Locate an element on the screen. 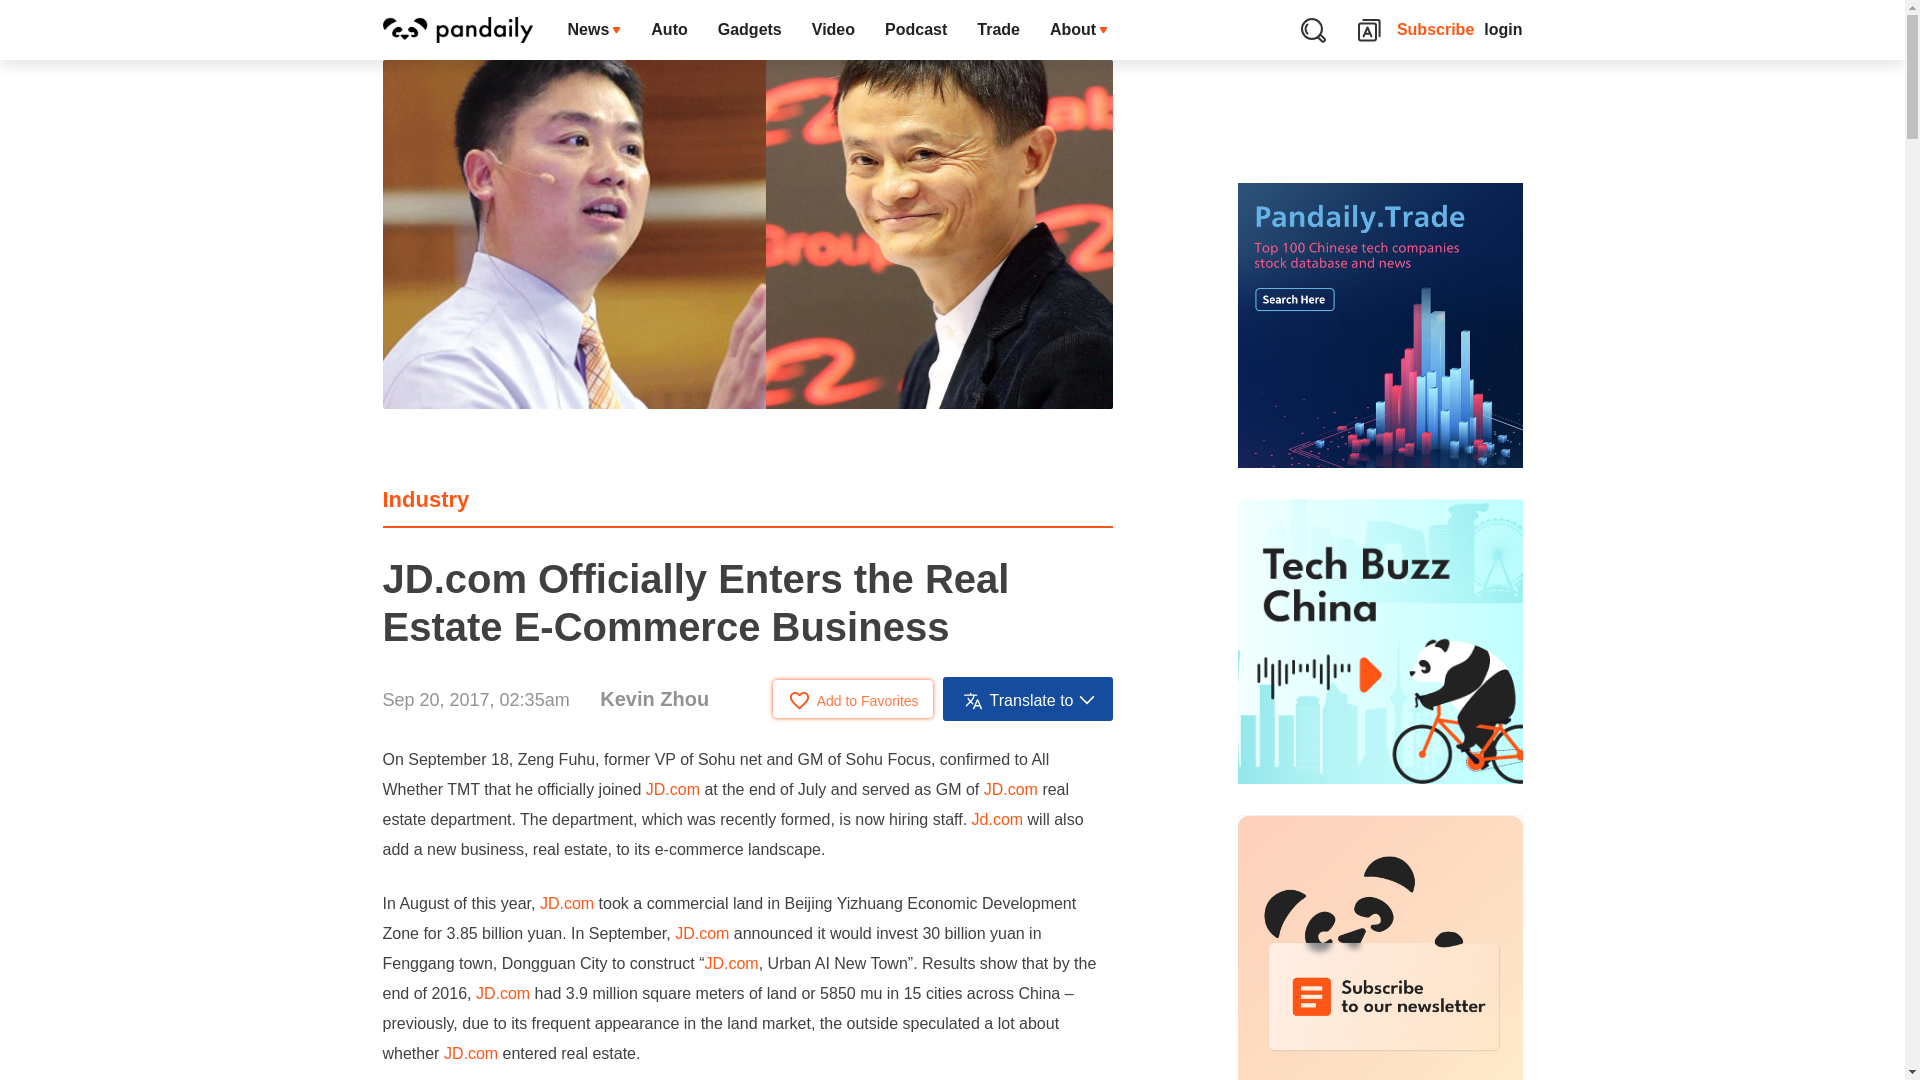  News is located at coordinates (594, 30).